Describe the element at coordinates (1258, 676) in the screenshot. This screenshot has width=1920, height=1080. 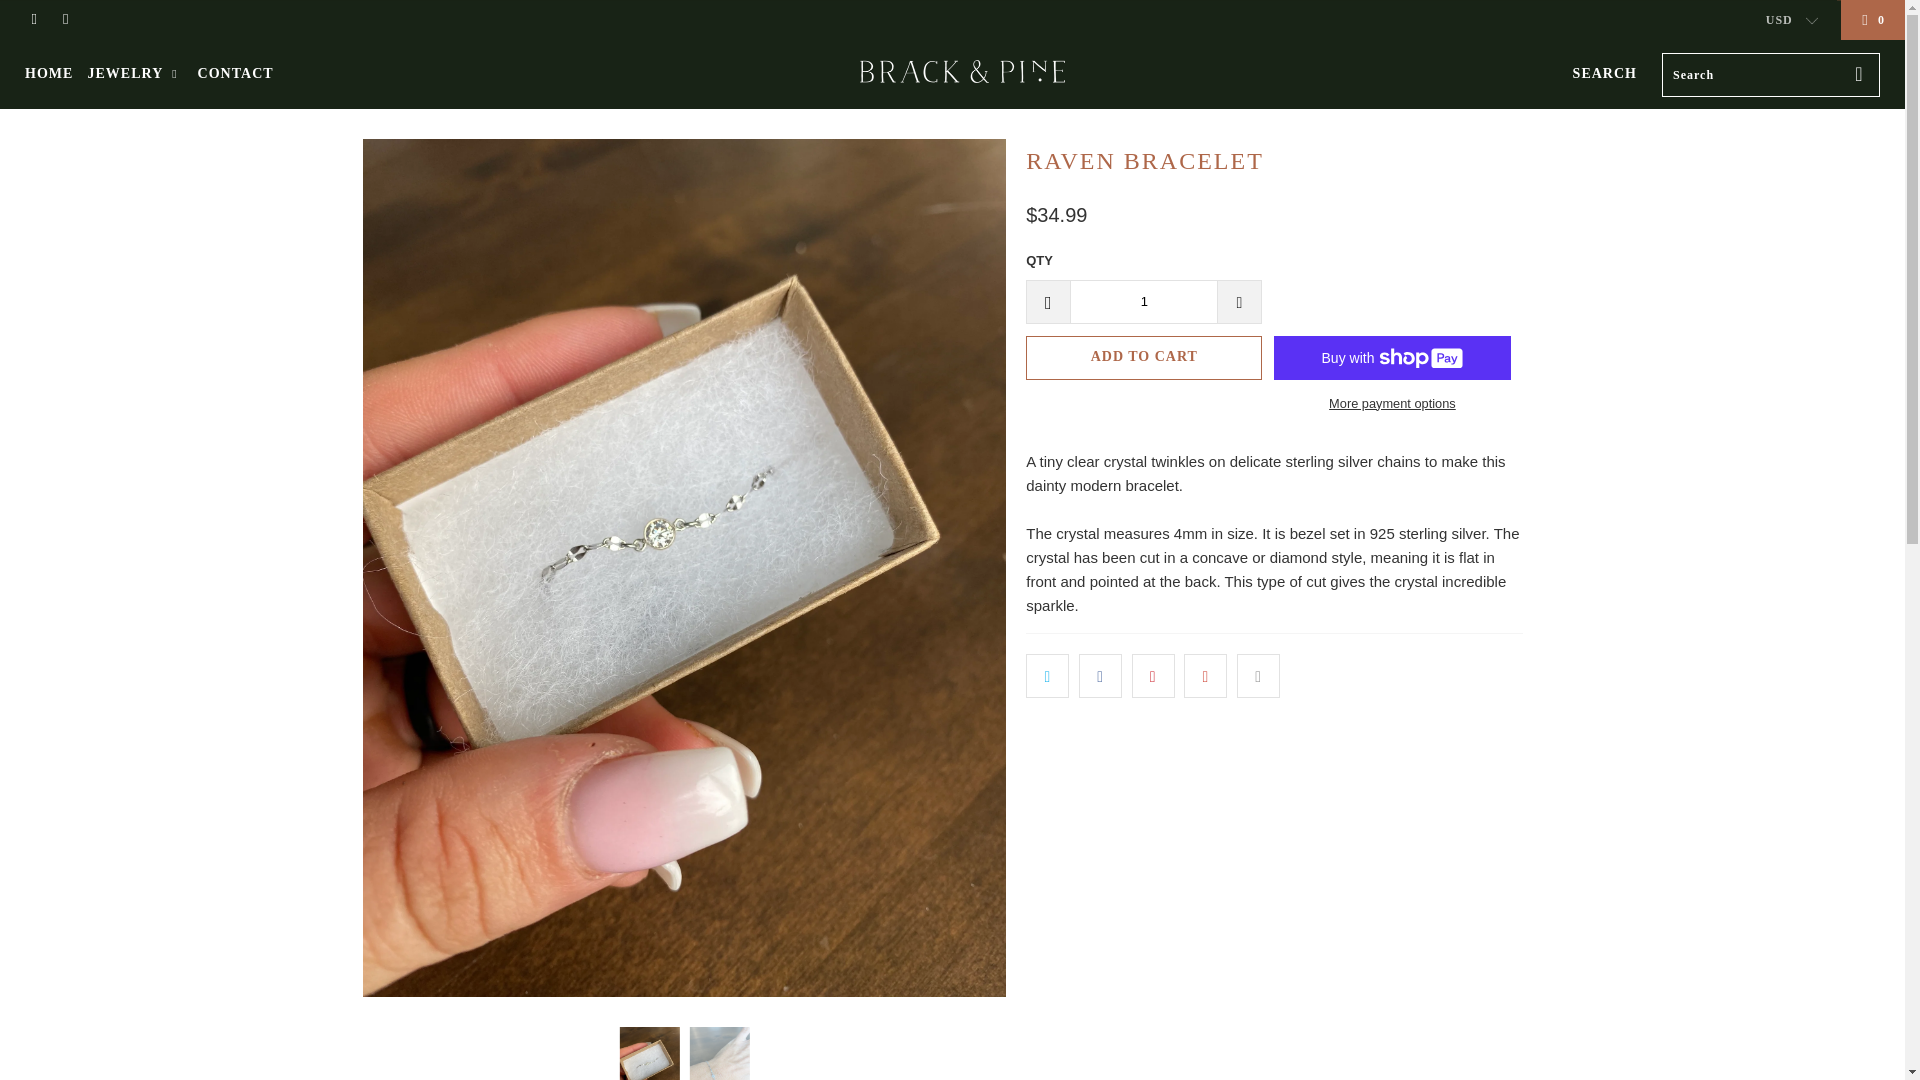
I see `Email this to a friend` at that location.